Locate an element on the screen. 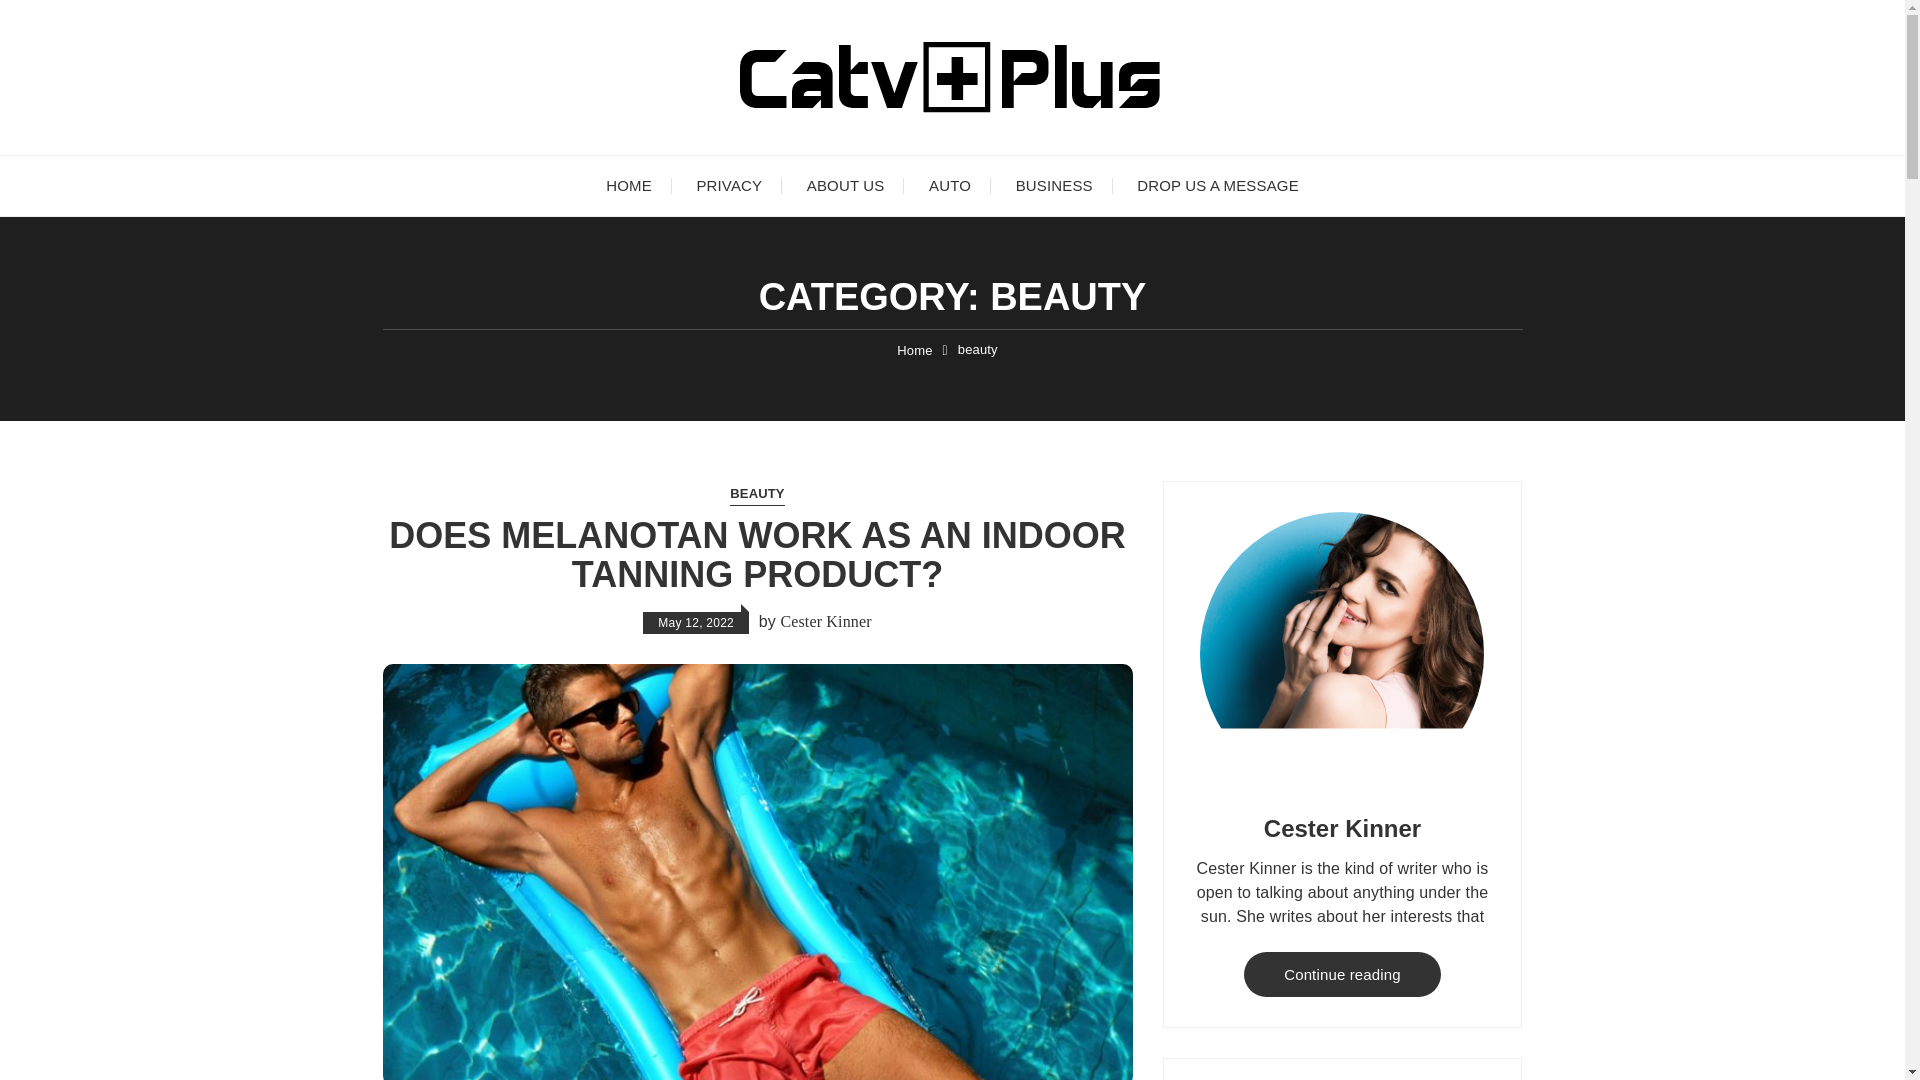 The height and width of the screenshot is (1080, 1920). BUSINESS is located at coordinates (1054, 186).